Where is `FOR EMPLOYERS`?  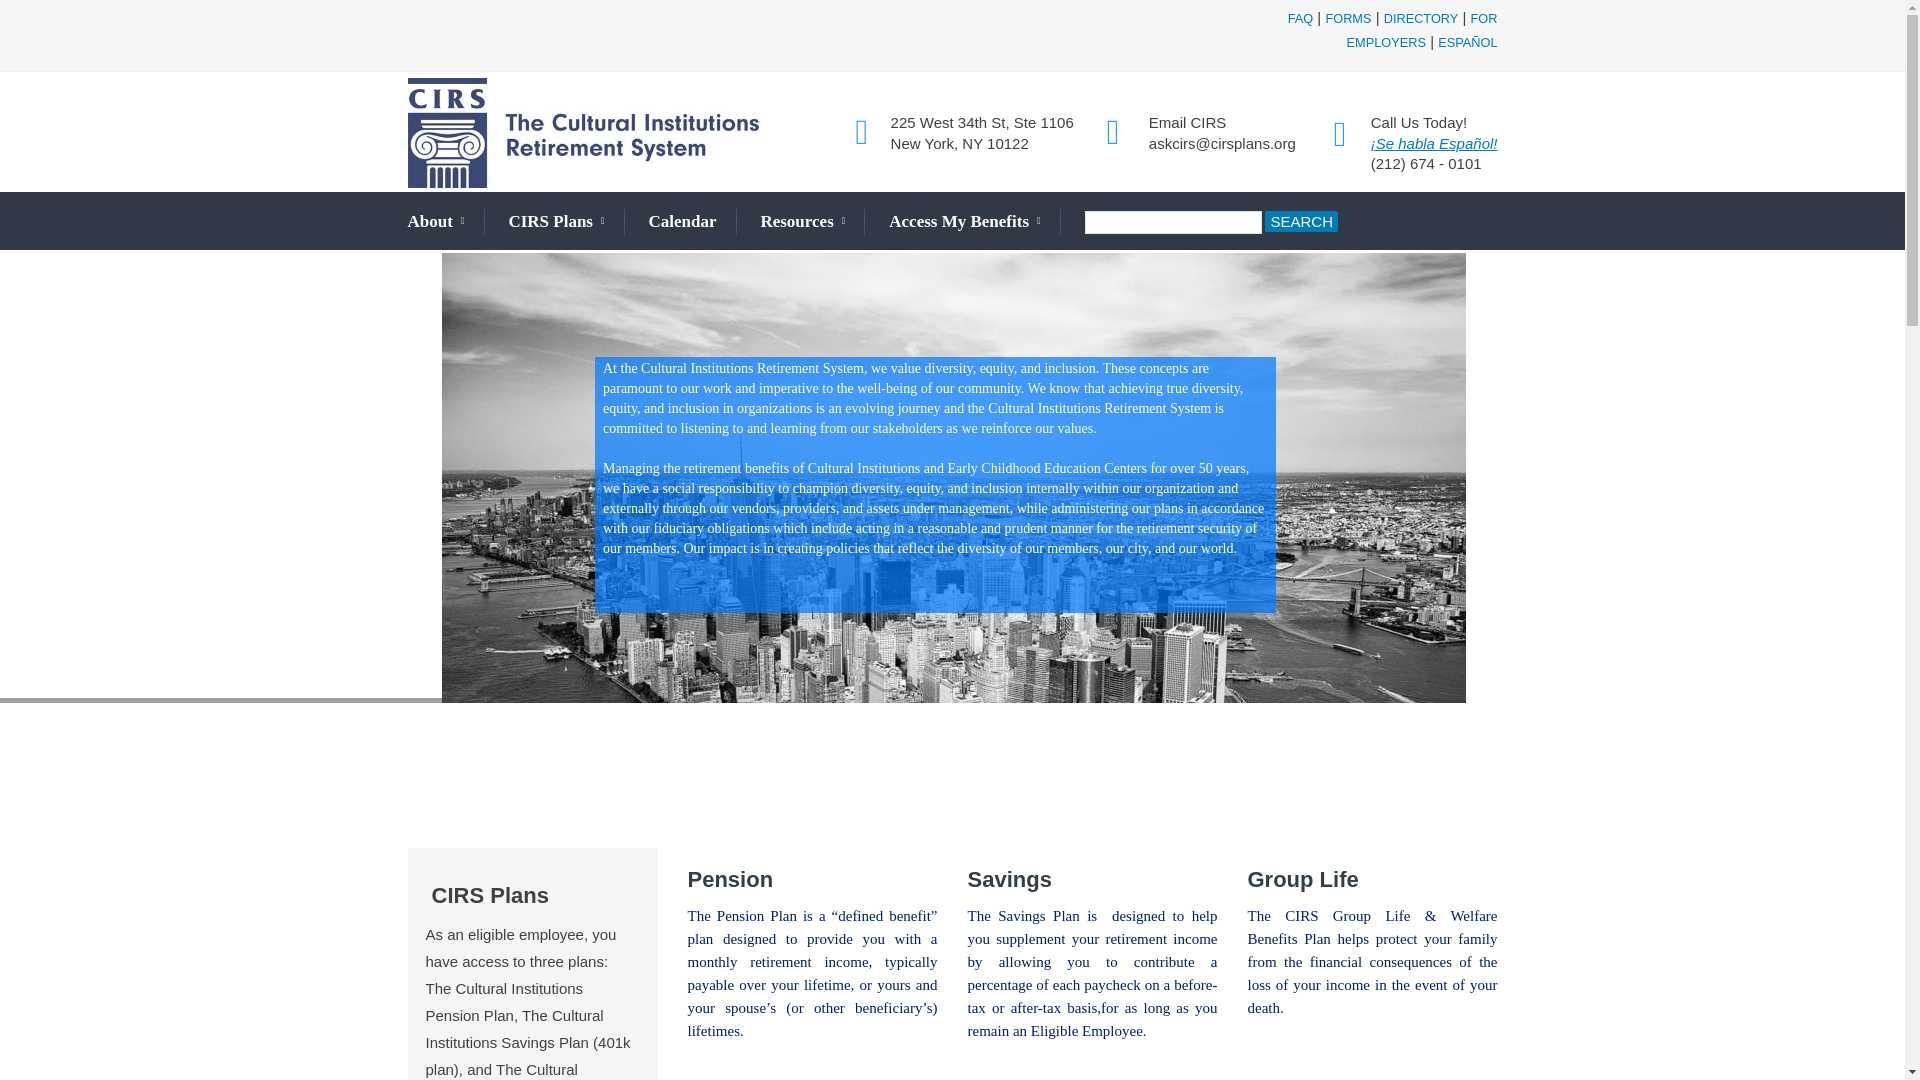
FOR EMPLOYERS is located at coordinates (1422, 30).